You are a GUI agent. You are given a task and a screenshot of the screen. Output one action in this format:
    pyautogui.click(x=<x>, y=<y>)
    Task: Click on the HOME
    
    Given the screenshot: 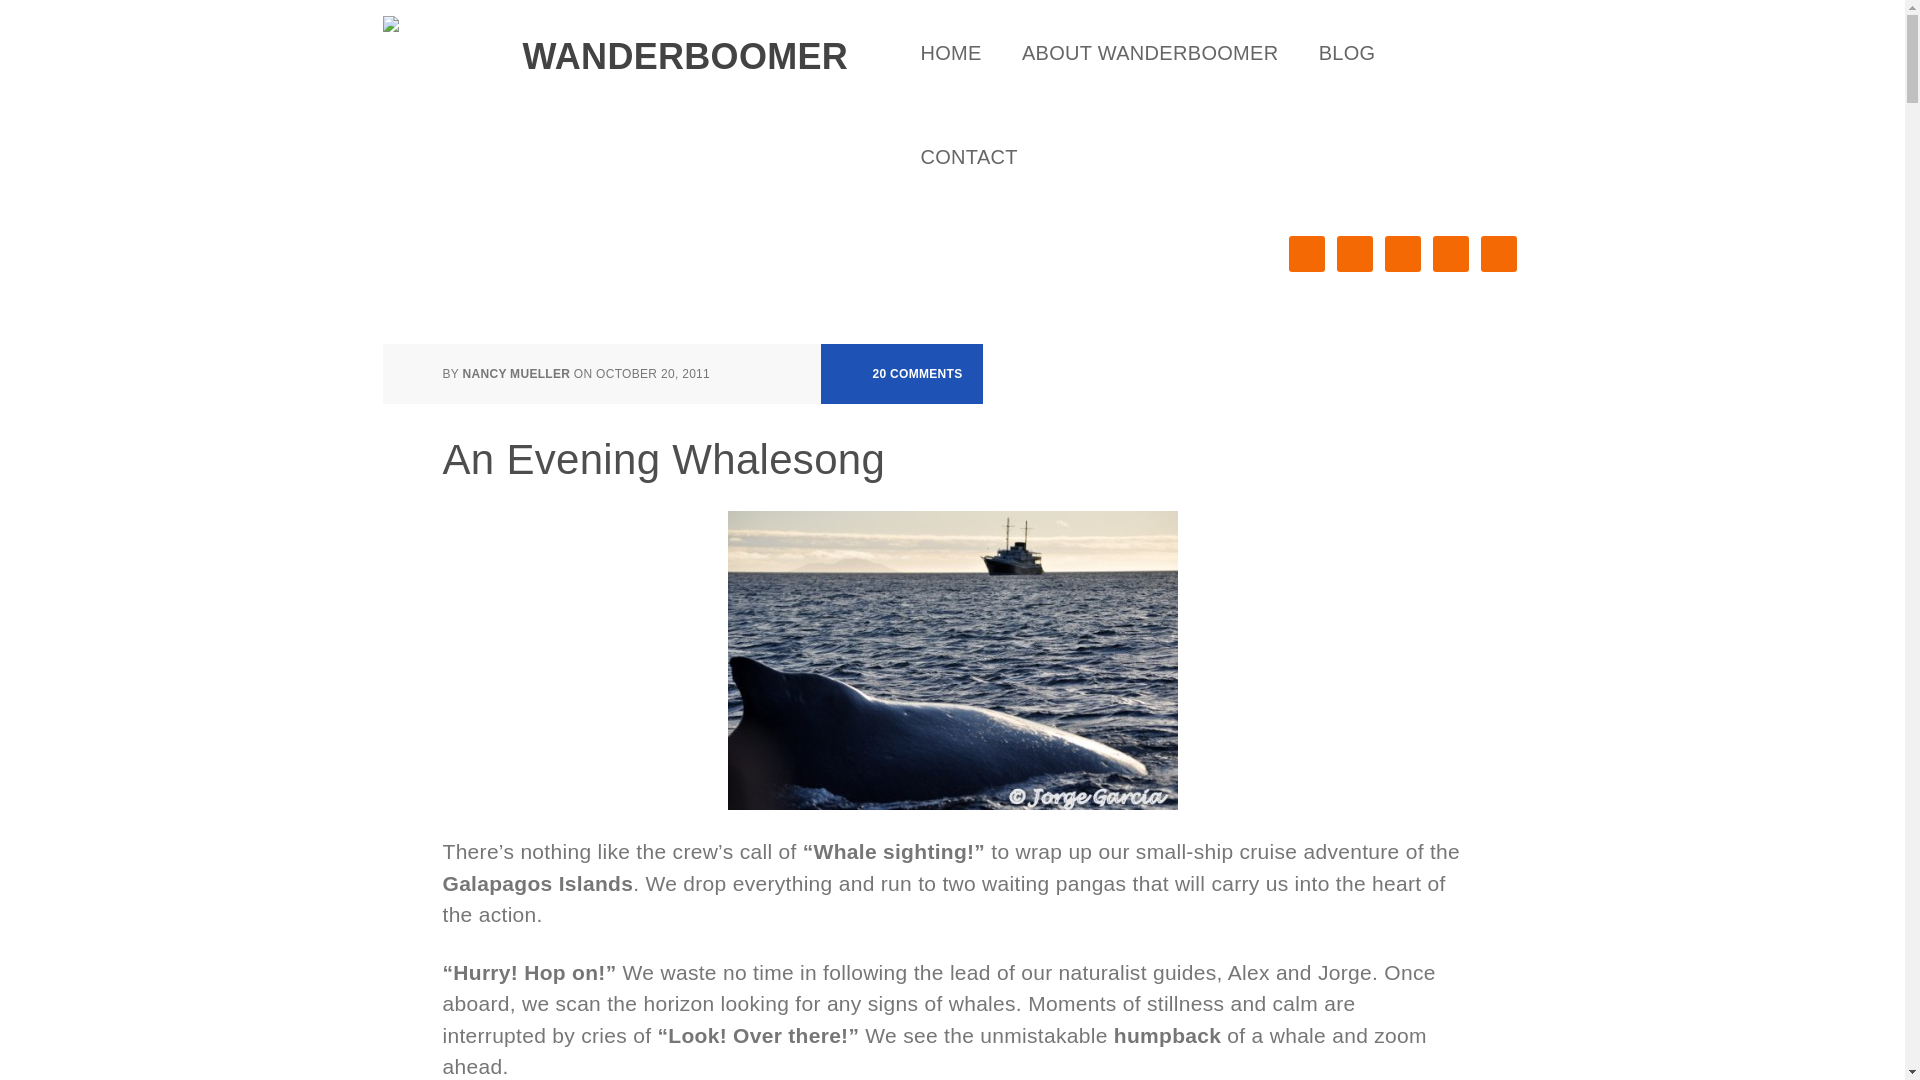 What is the action you would take?
    pyautogui.click(x=950, y=52)
    